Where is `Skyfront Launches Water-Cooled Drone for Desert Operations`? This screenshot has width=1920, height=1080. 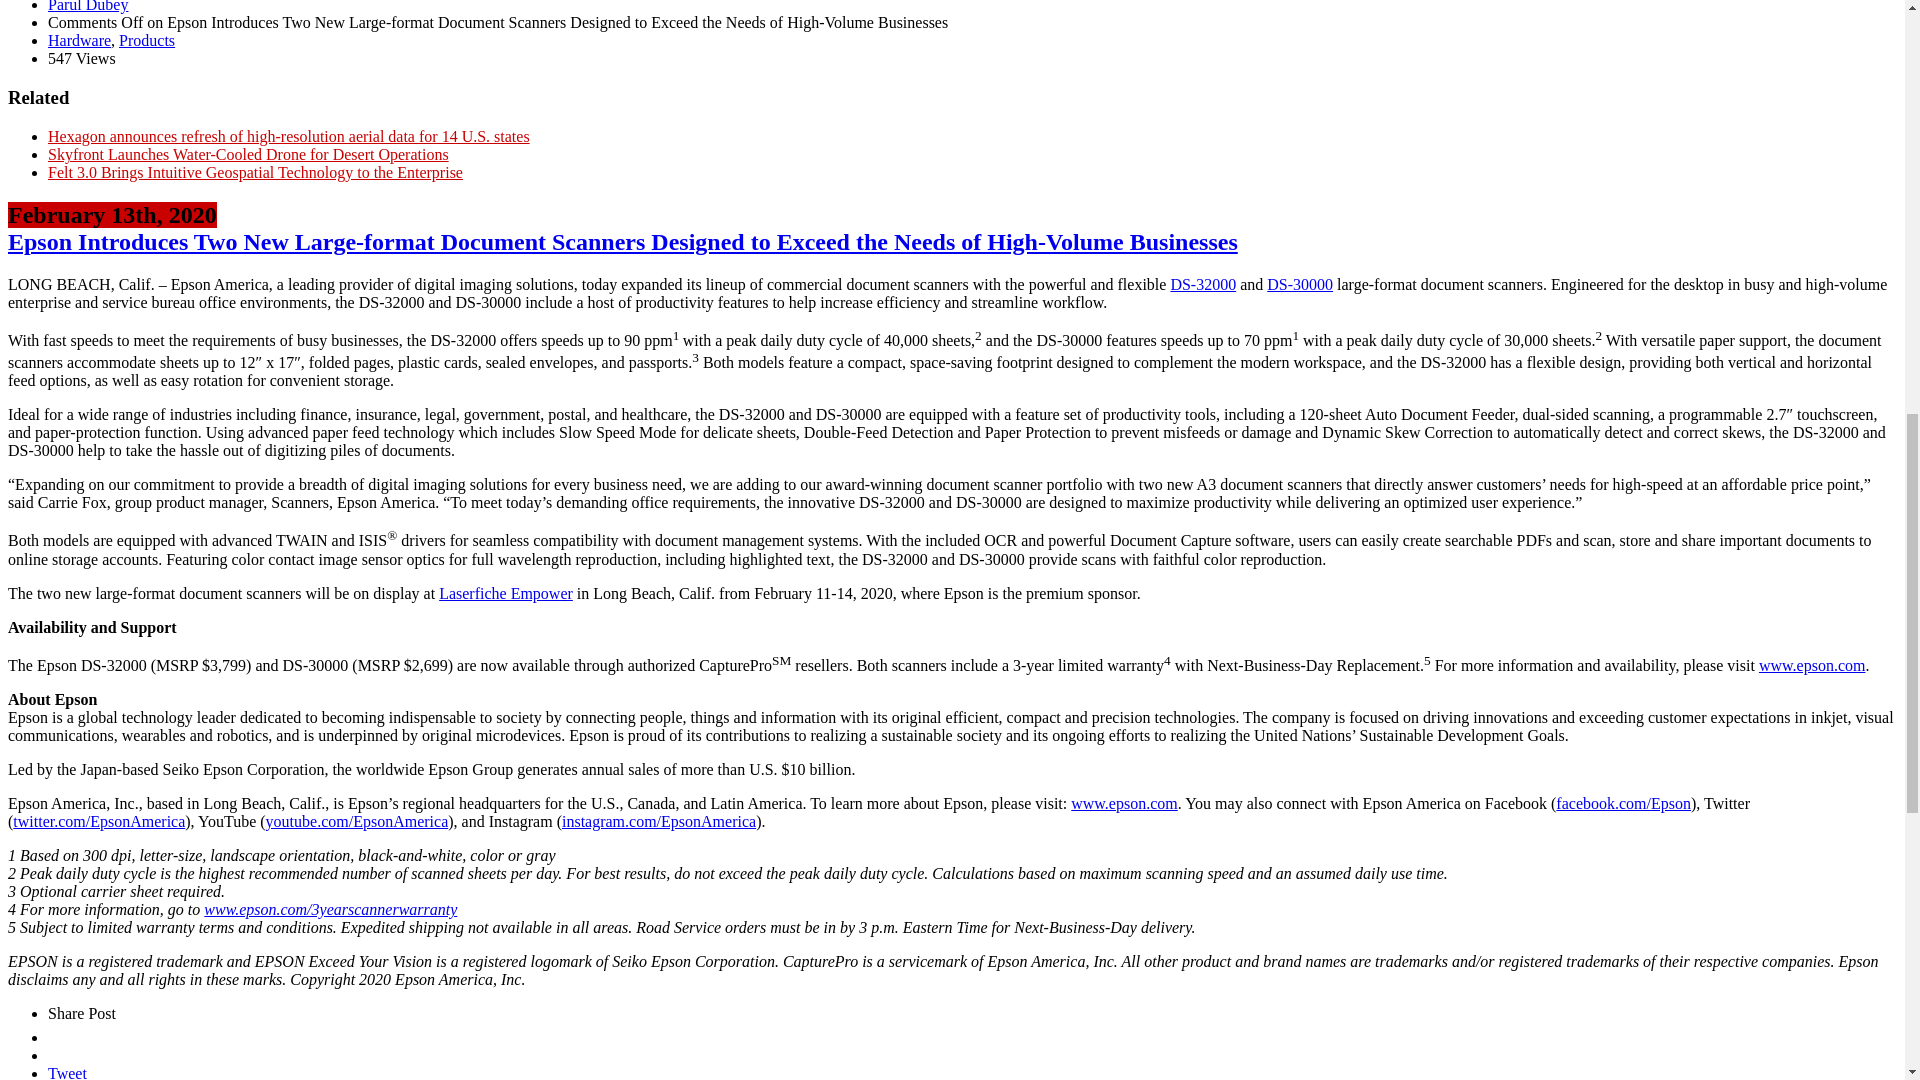
Skyfront Launches Water-Cooled Drone for Desert Operations is located at coordinates (248, 154).